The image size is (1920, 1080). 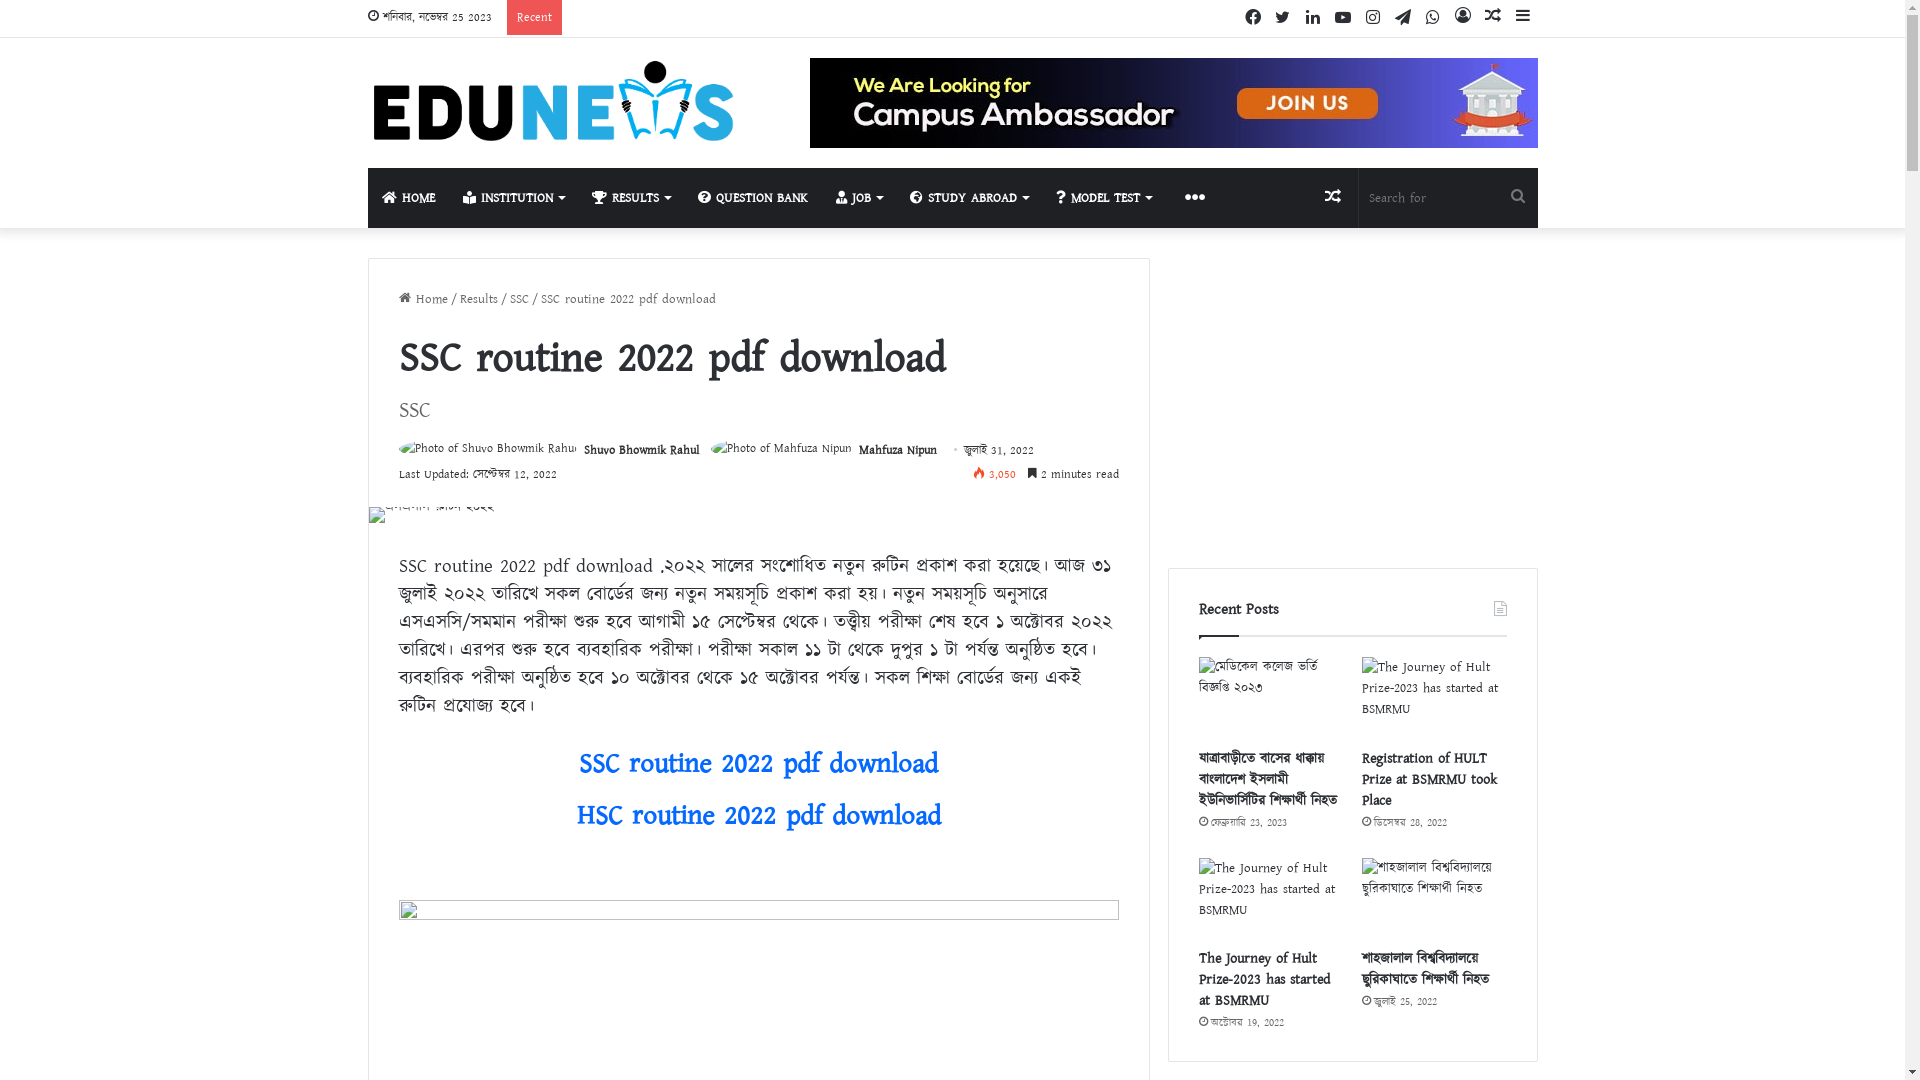 I want to click on SSC routine 2022 pdf download, so click(x=758, y=764).